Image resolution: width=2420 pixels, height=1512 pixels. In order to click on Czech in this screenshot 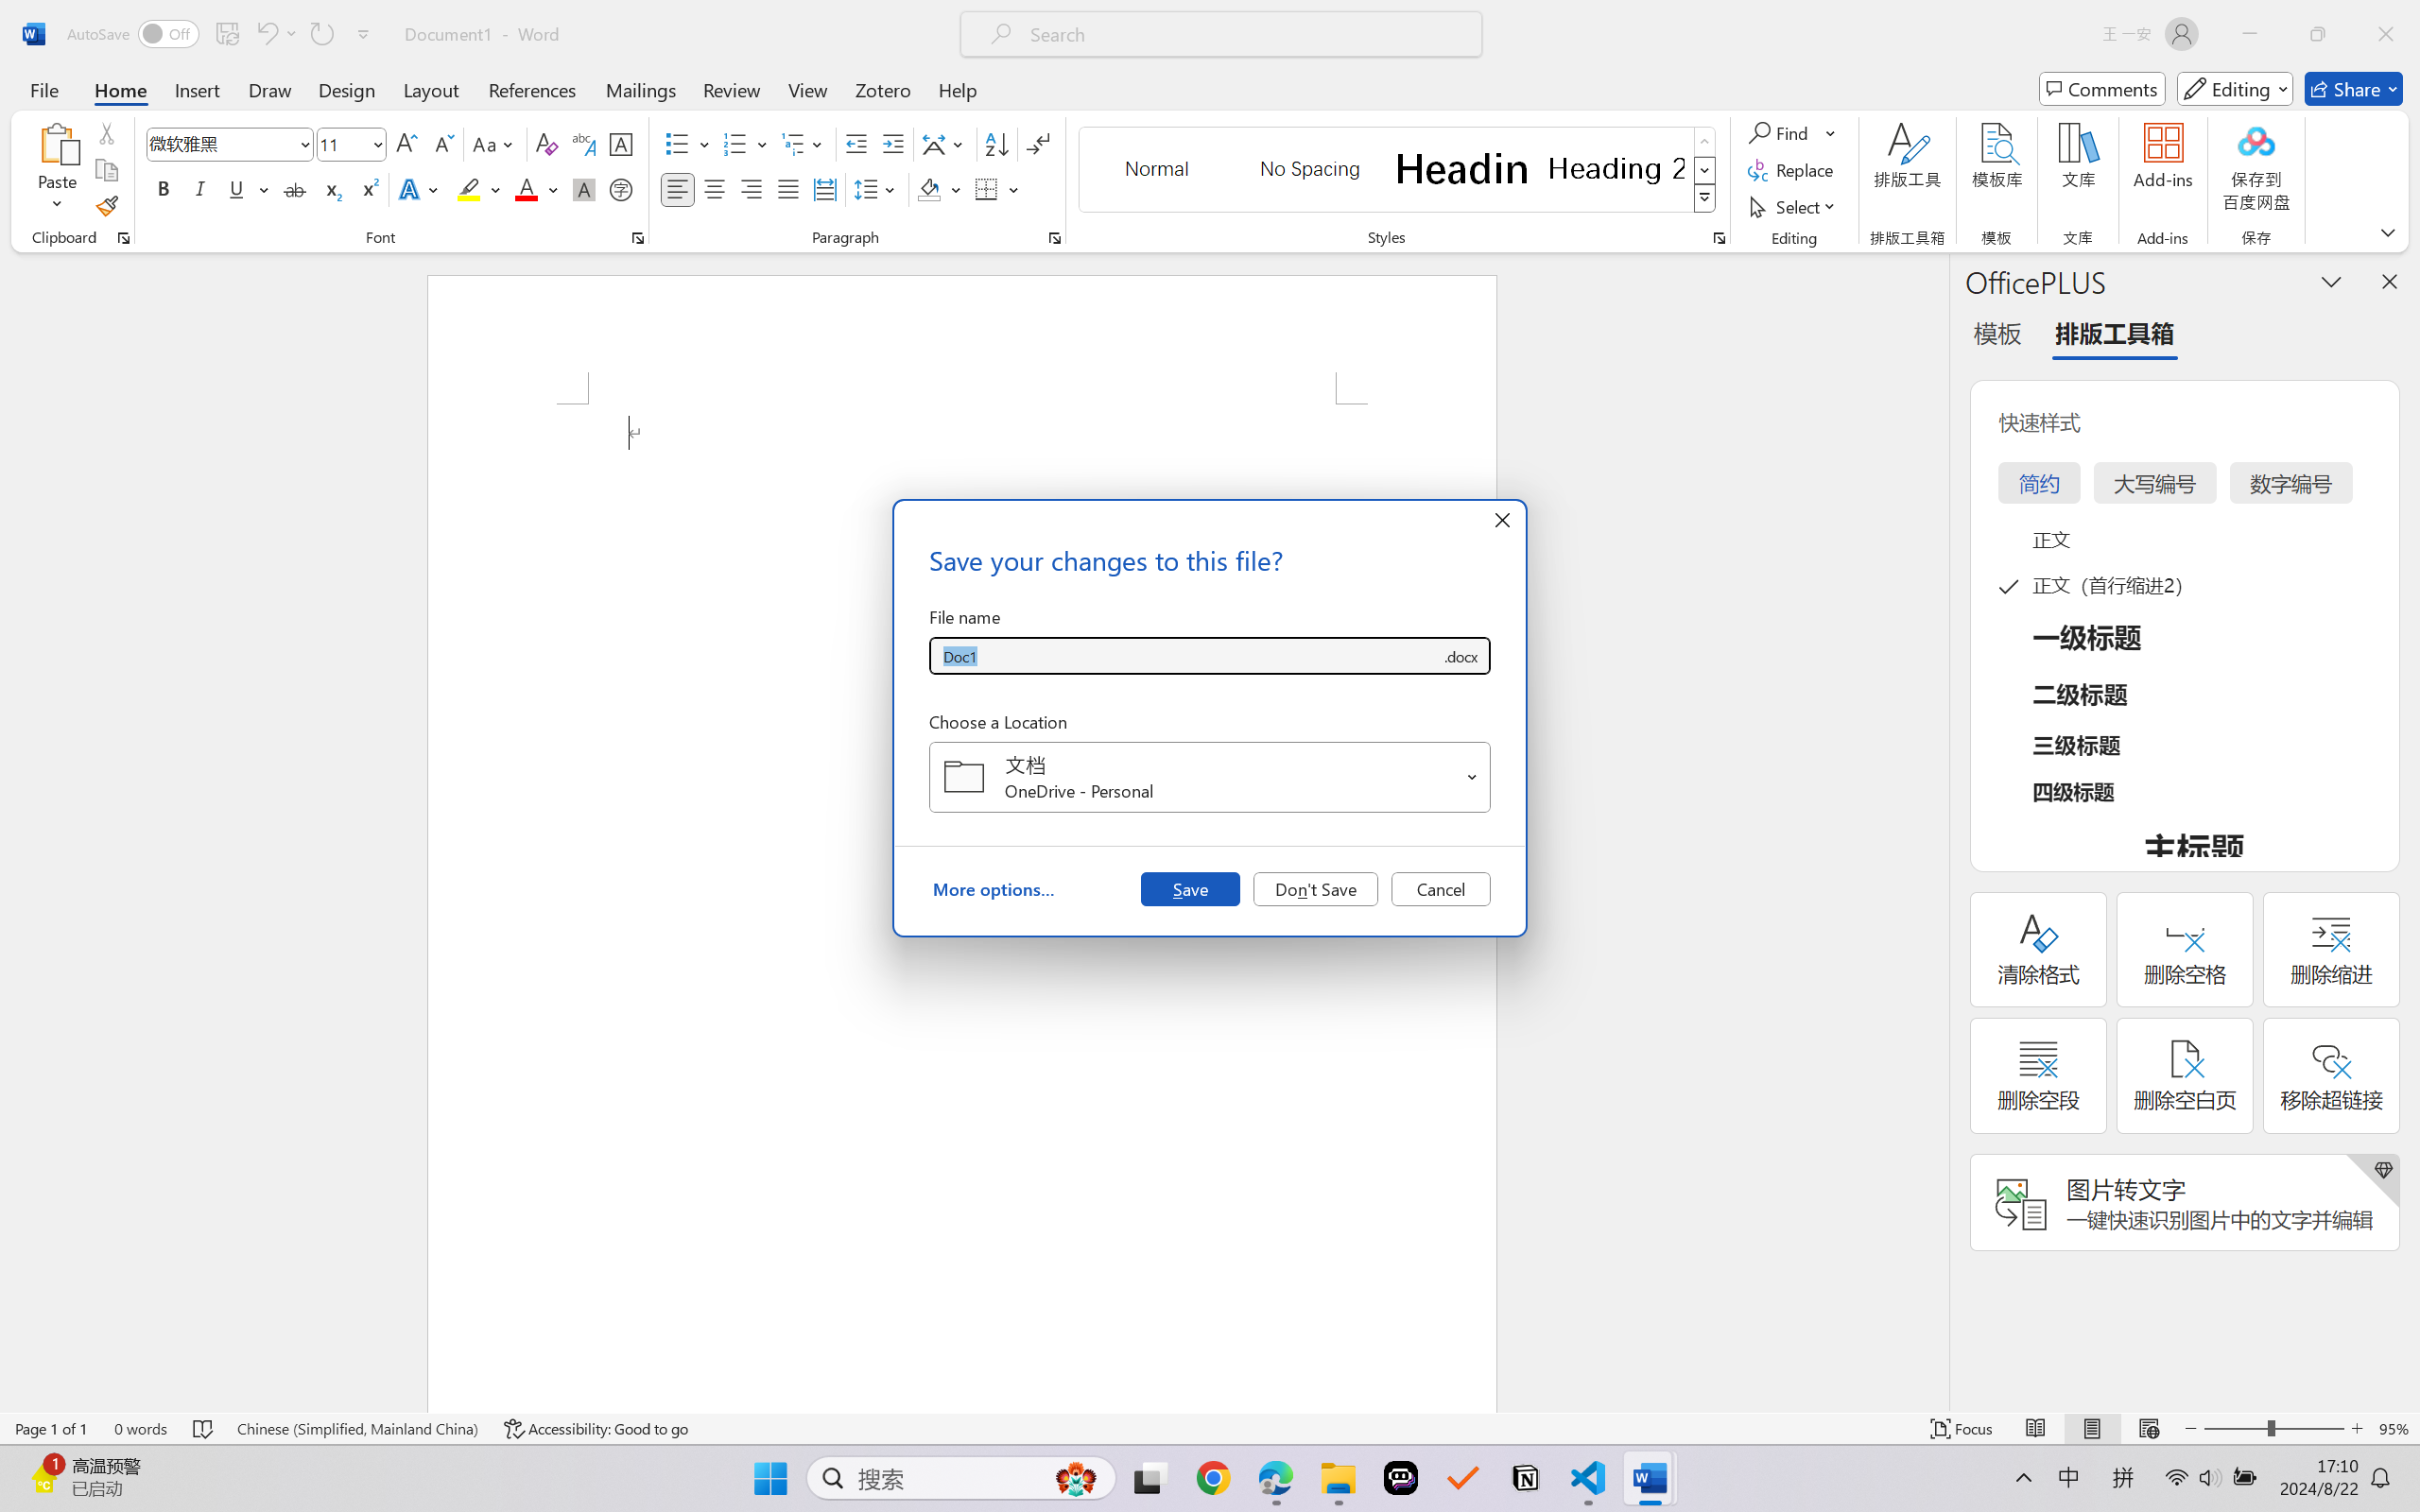, I will do `click(2146, 430)`.